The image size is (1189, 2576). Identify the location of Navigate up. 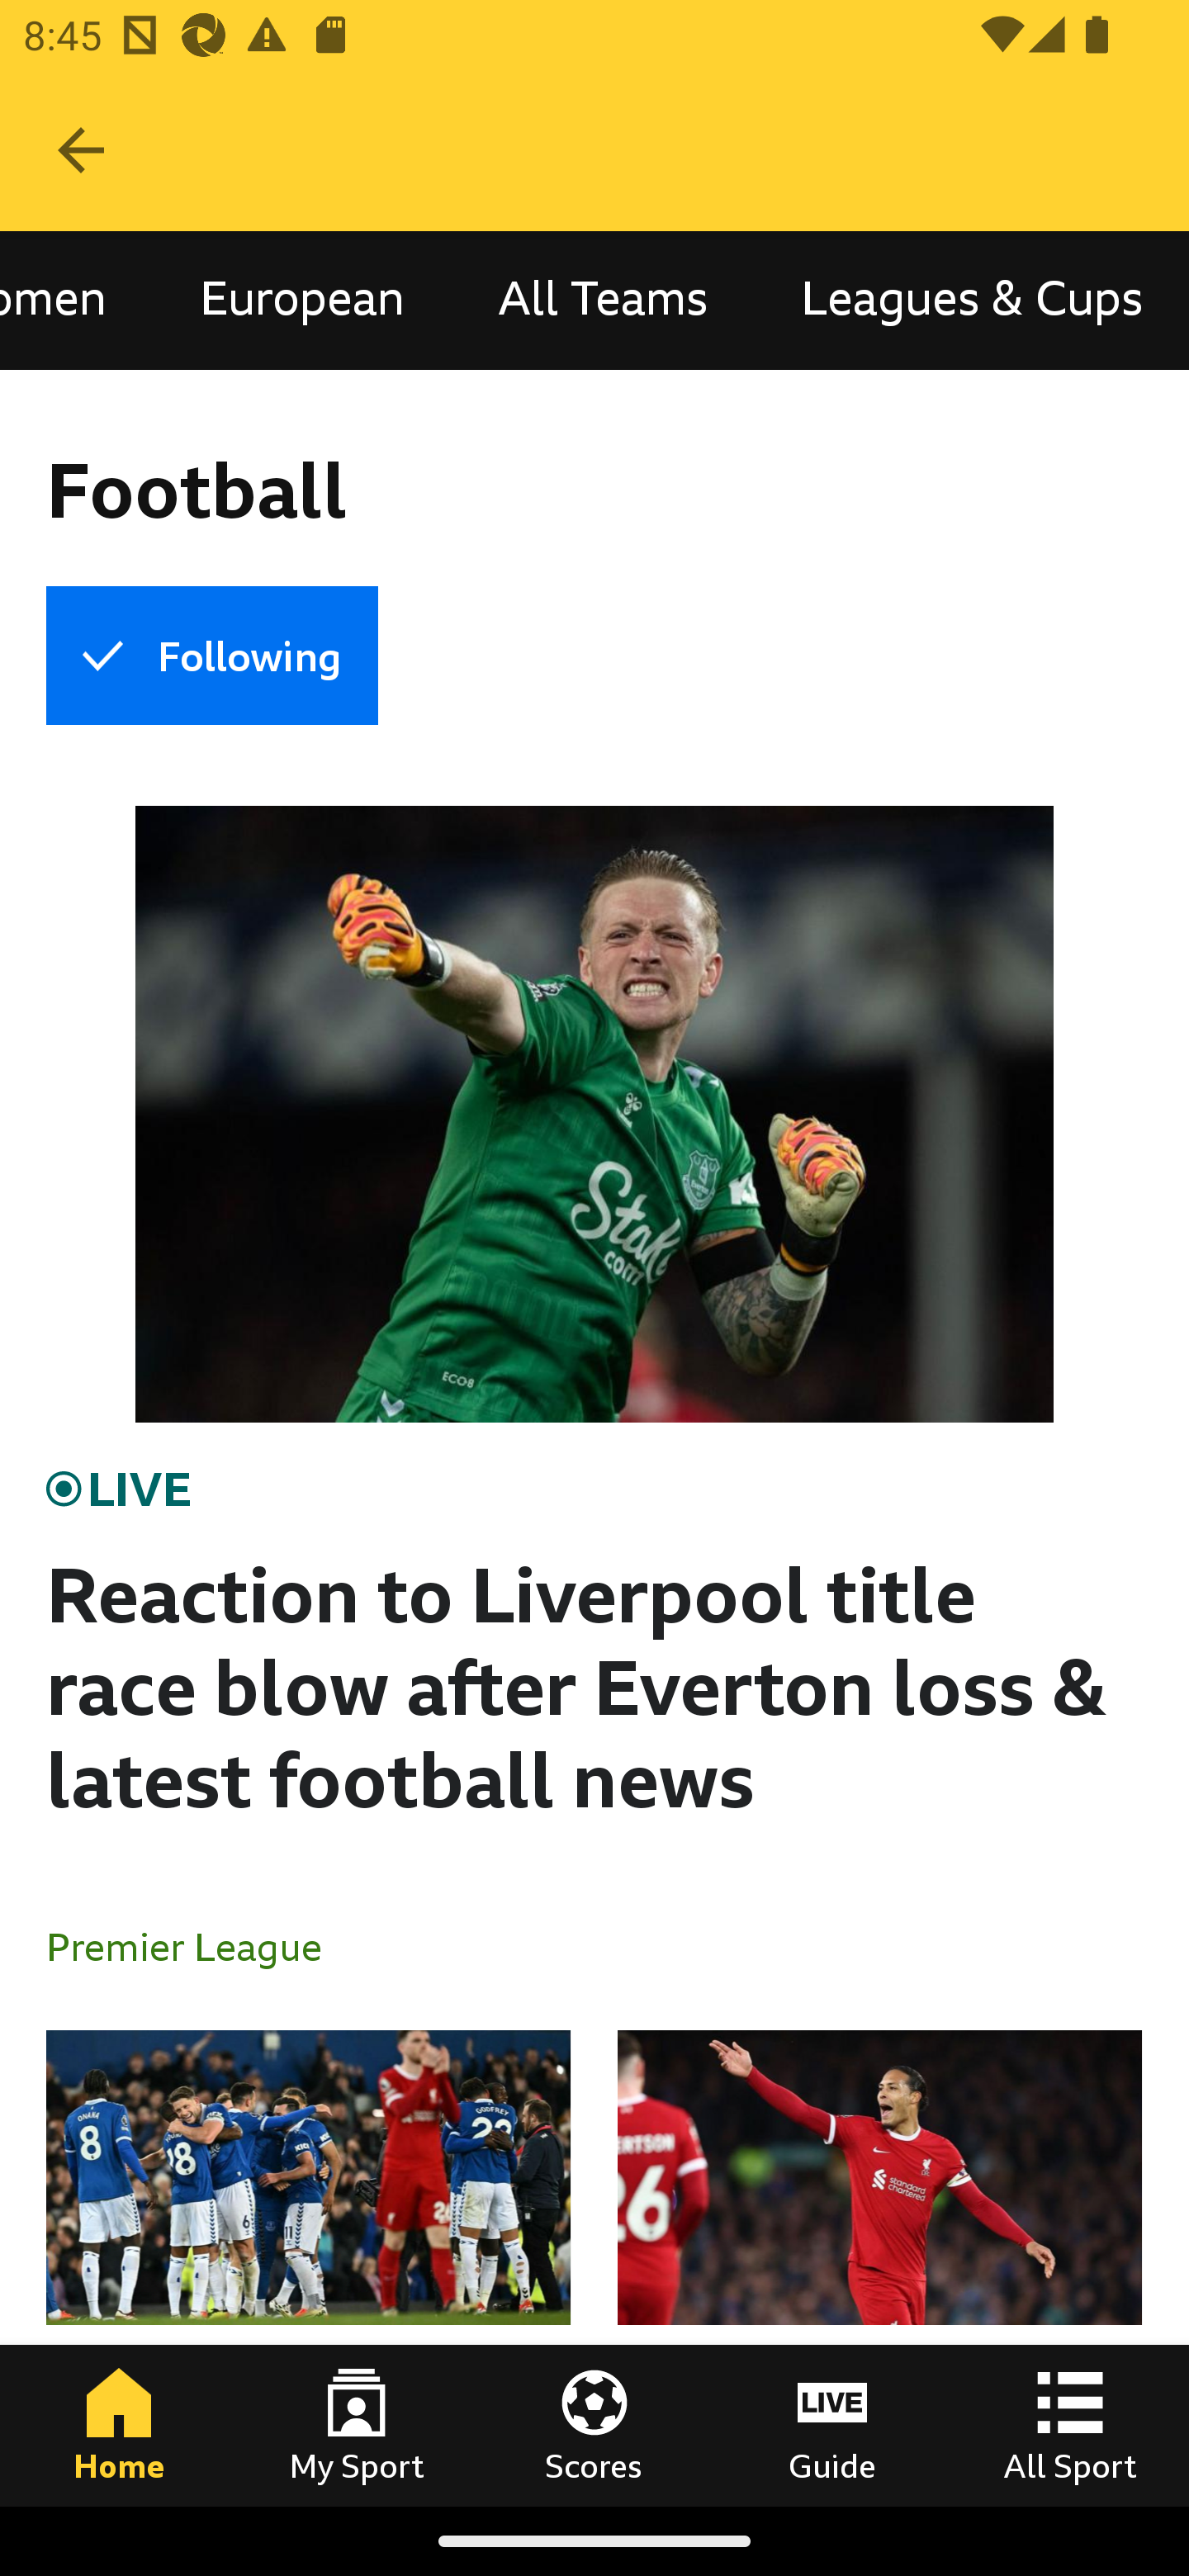
(81, 150).